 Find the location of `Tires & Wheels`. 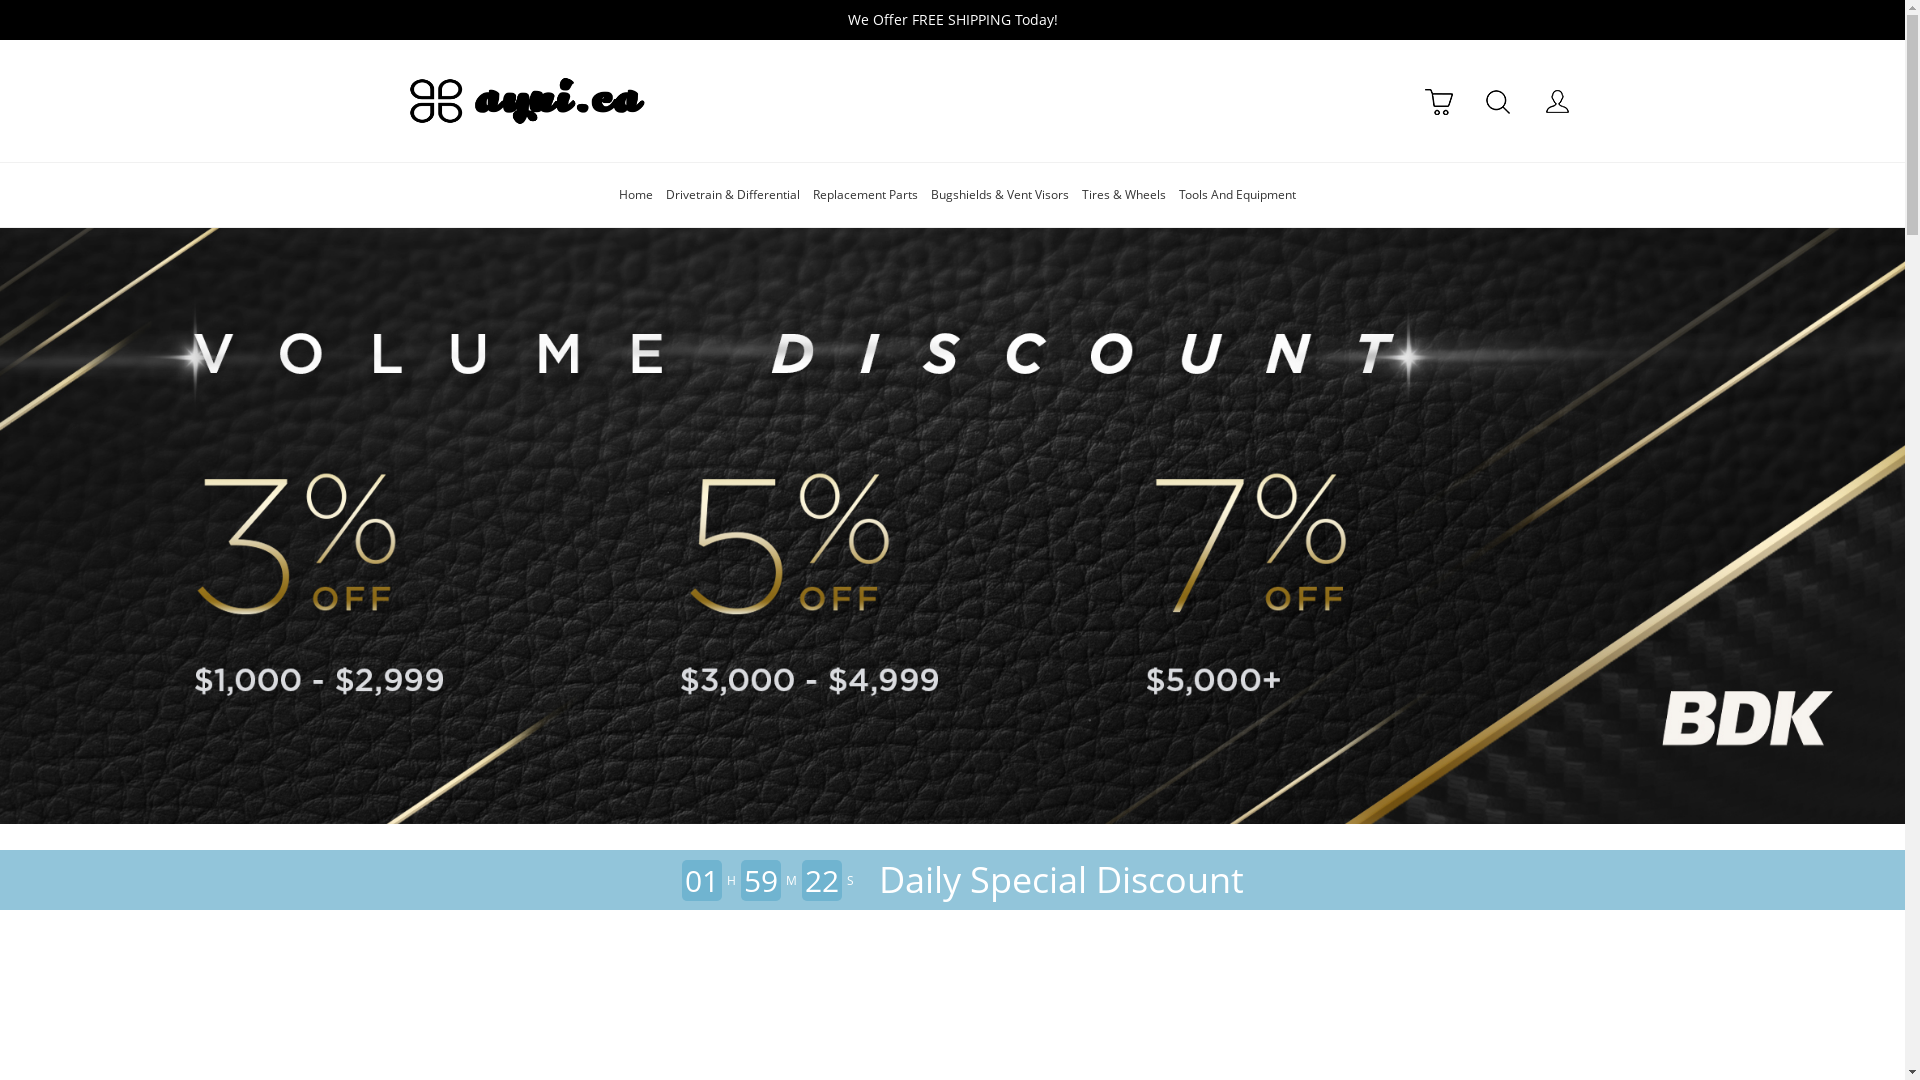

Tires & Wheels is located at coordinates (1124, 194).